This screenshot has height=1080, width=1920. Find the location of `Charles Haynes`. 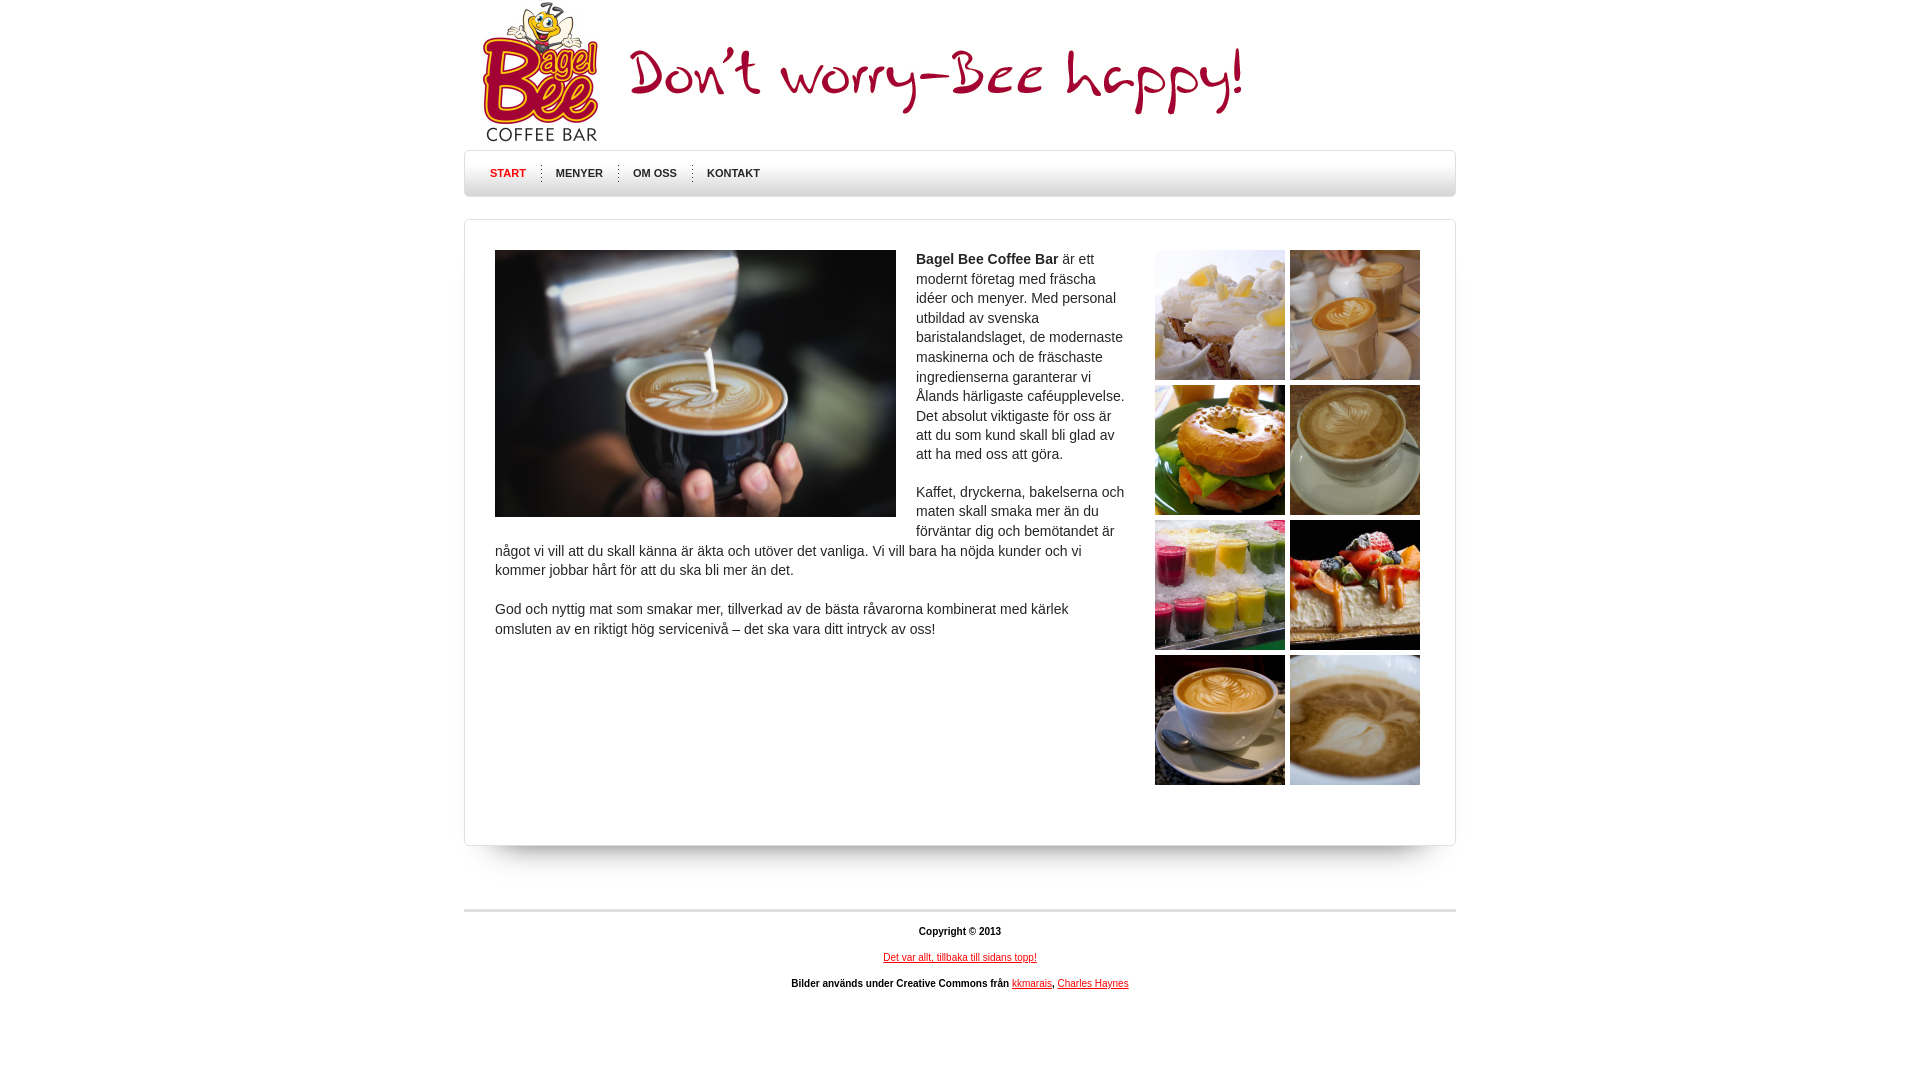

Charles Haynes is located at coordinates (1094, 984).